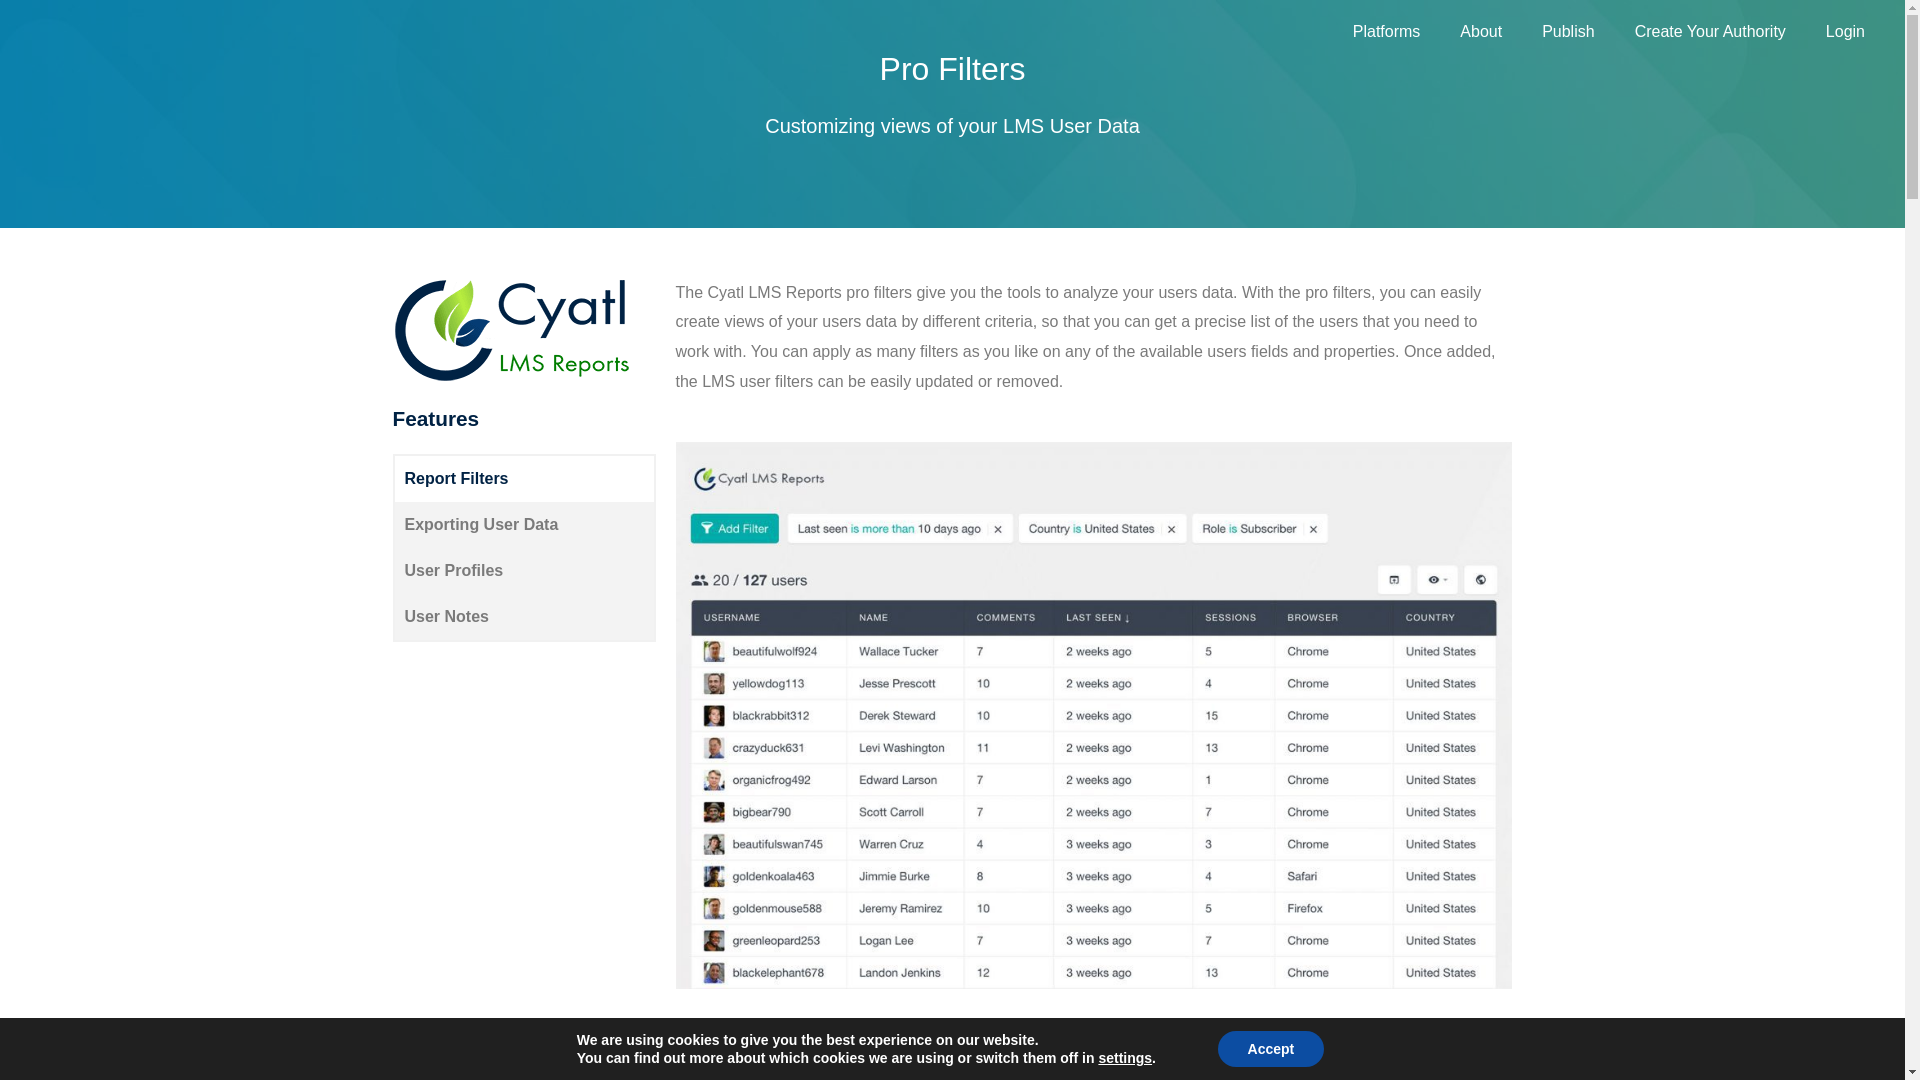  I want to click on User Profiles, so click(522, 570).